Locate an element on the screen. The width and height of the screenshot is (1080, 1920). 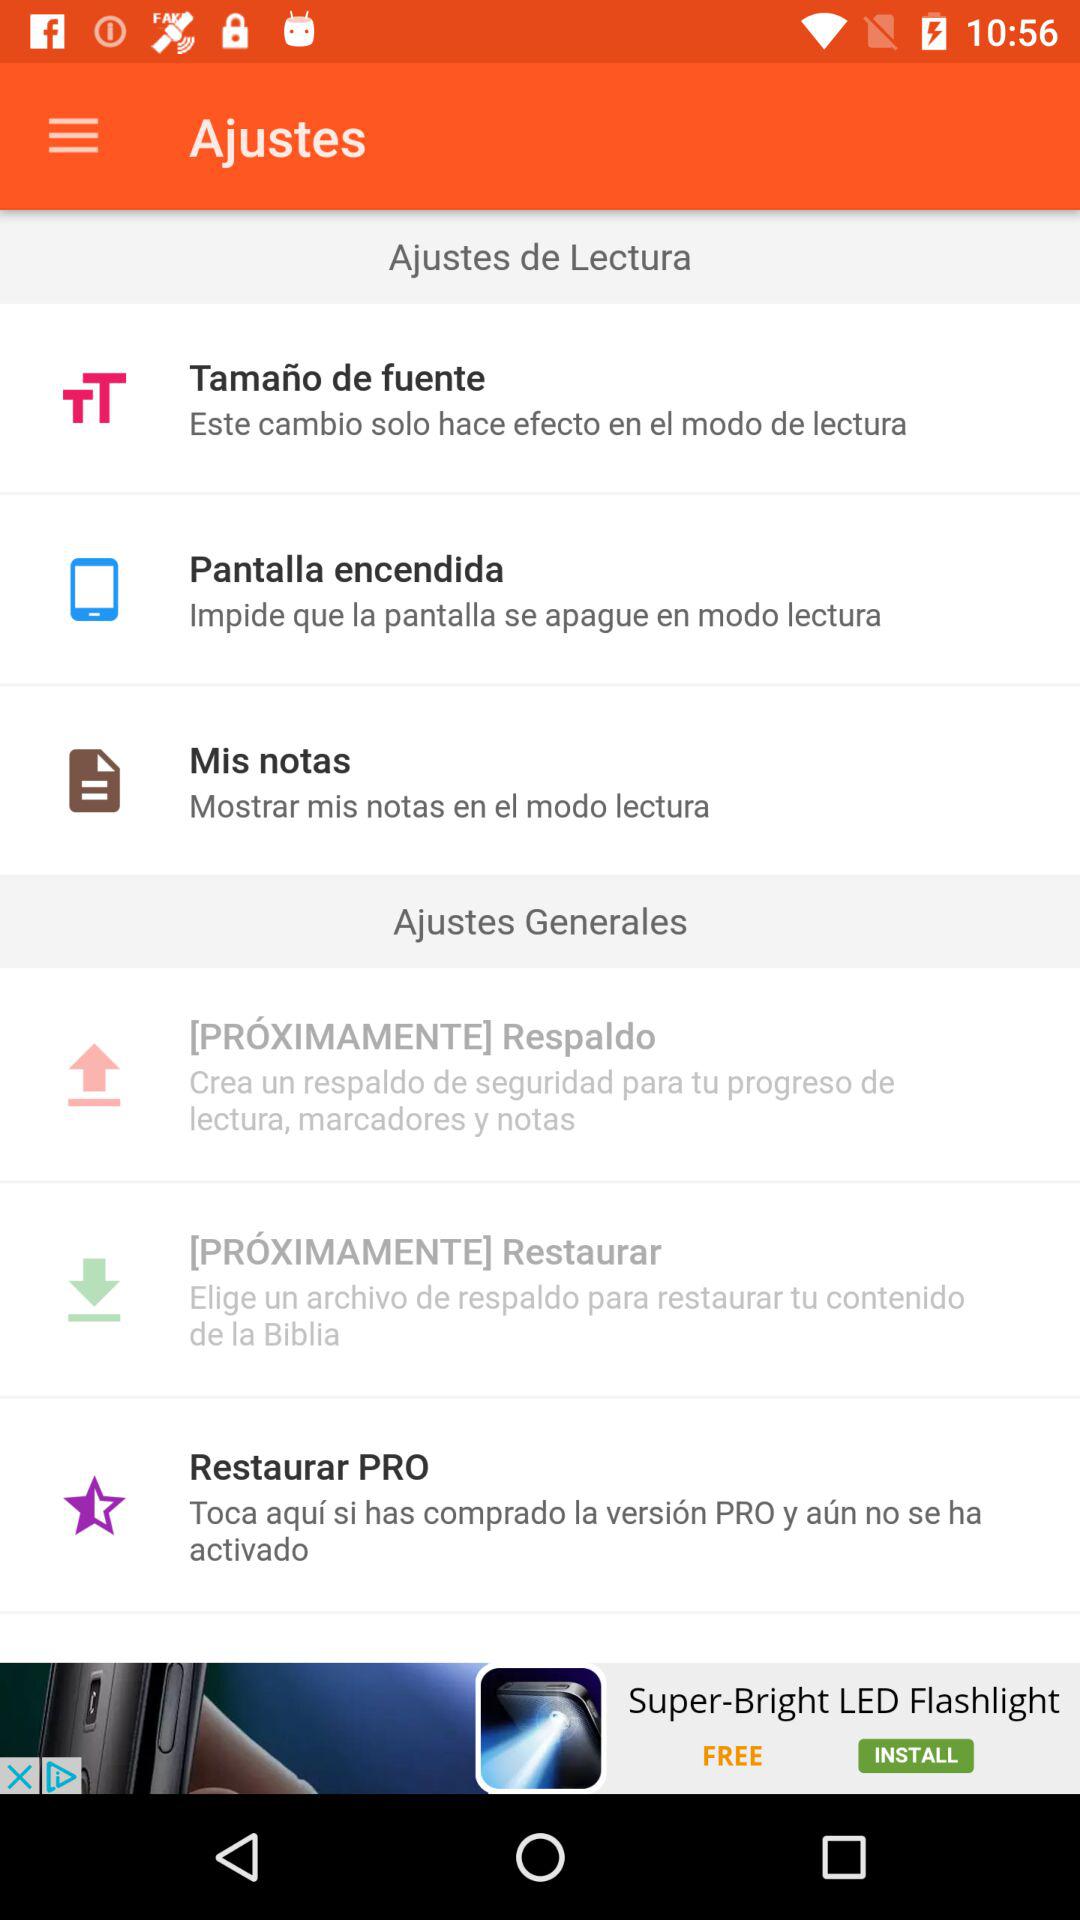
scroll until impide que la item is located at coordinates (592, 614).